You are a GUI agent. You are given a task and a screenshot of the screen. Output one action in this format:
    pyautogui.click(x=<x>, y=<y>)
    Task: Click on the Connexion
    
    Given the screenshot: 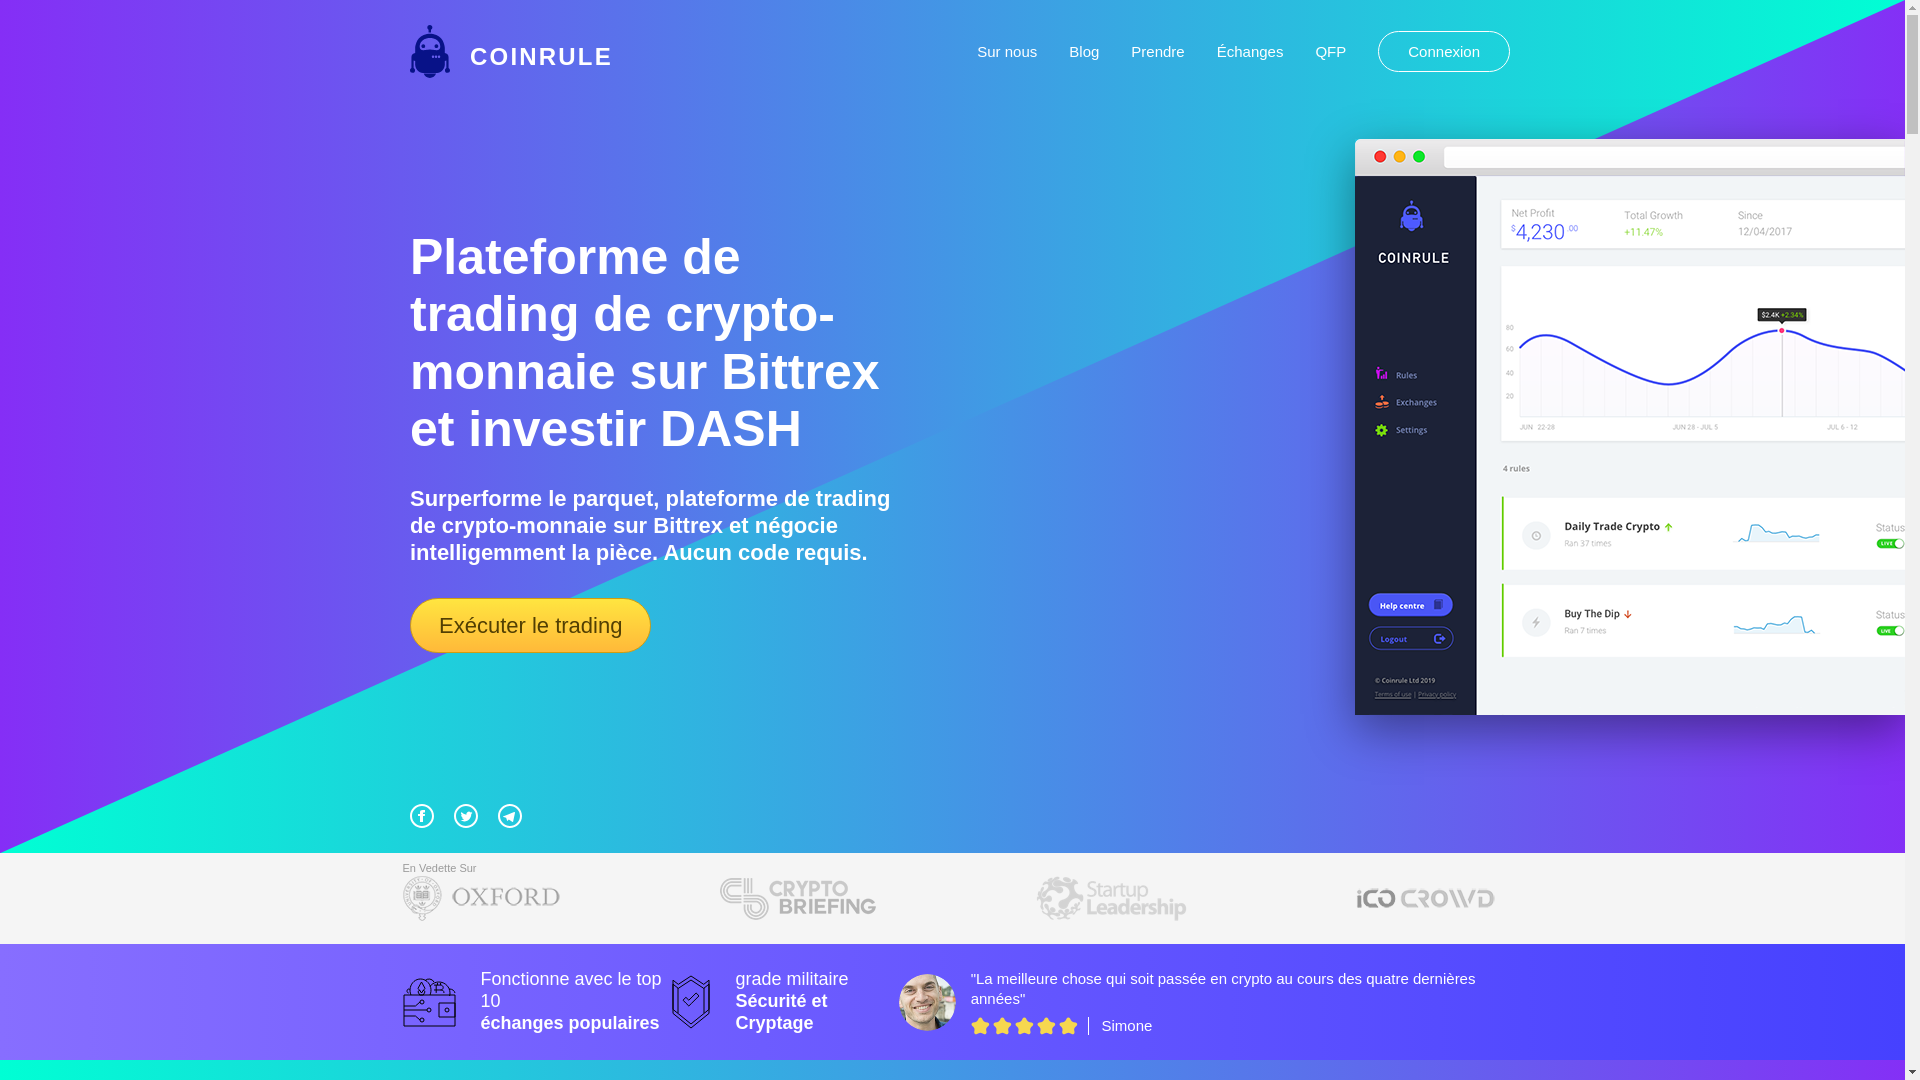 What is the action you would take?
    pyautogui.click(x=1444, y=52)
    